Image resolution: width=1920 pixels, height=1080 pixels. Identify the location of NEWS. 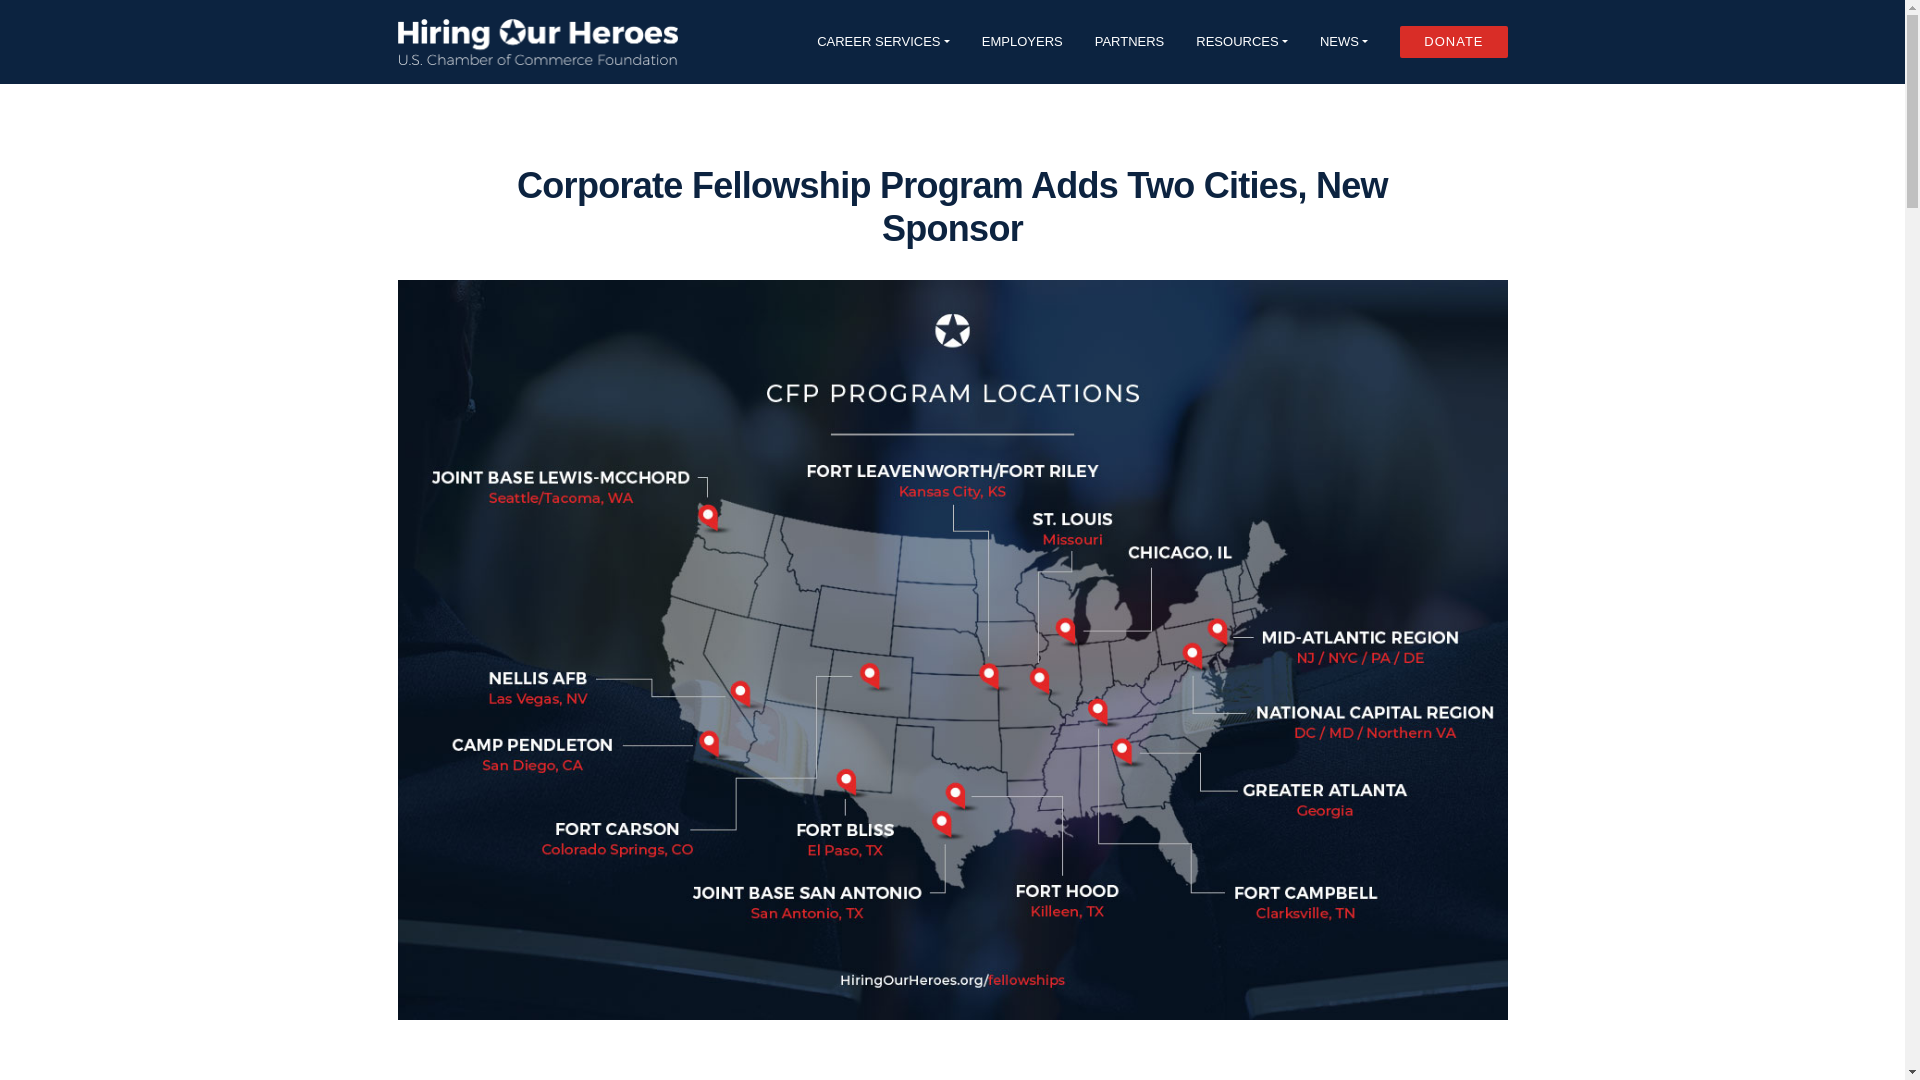
(1344, 41).